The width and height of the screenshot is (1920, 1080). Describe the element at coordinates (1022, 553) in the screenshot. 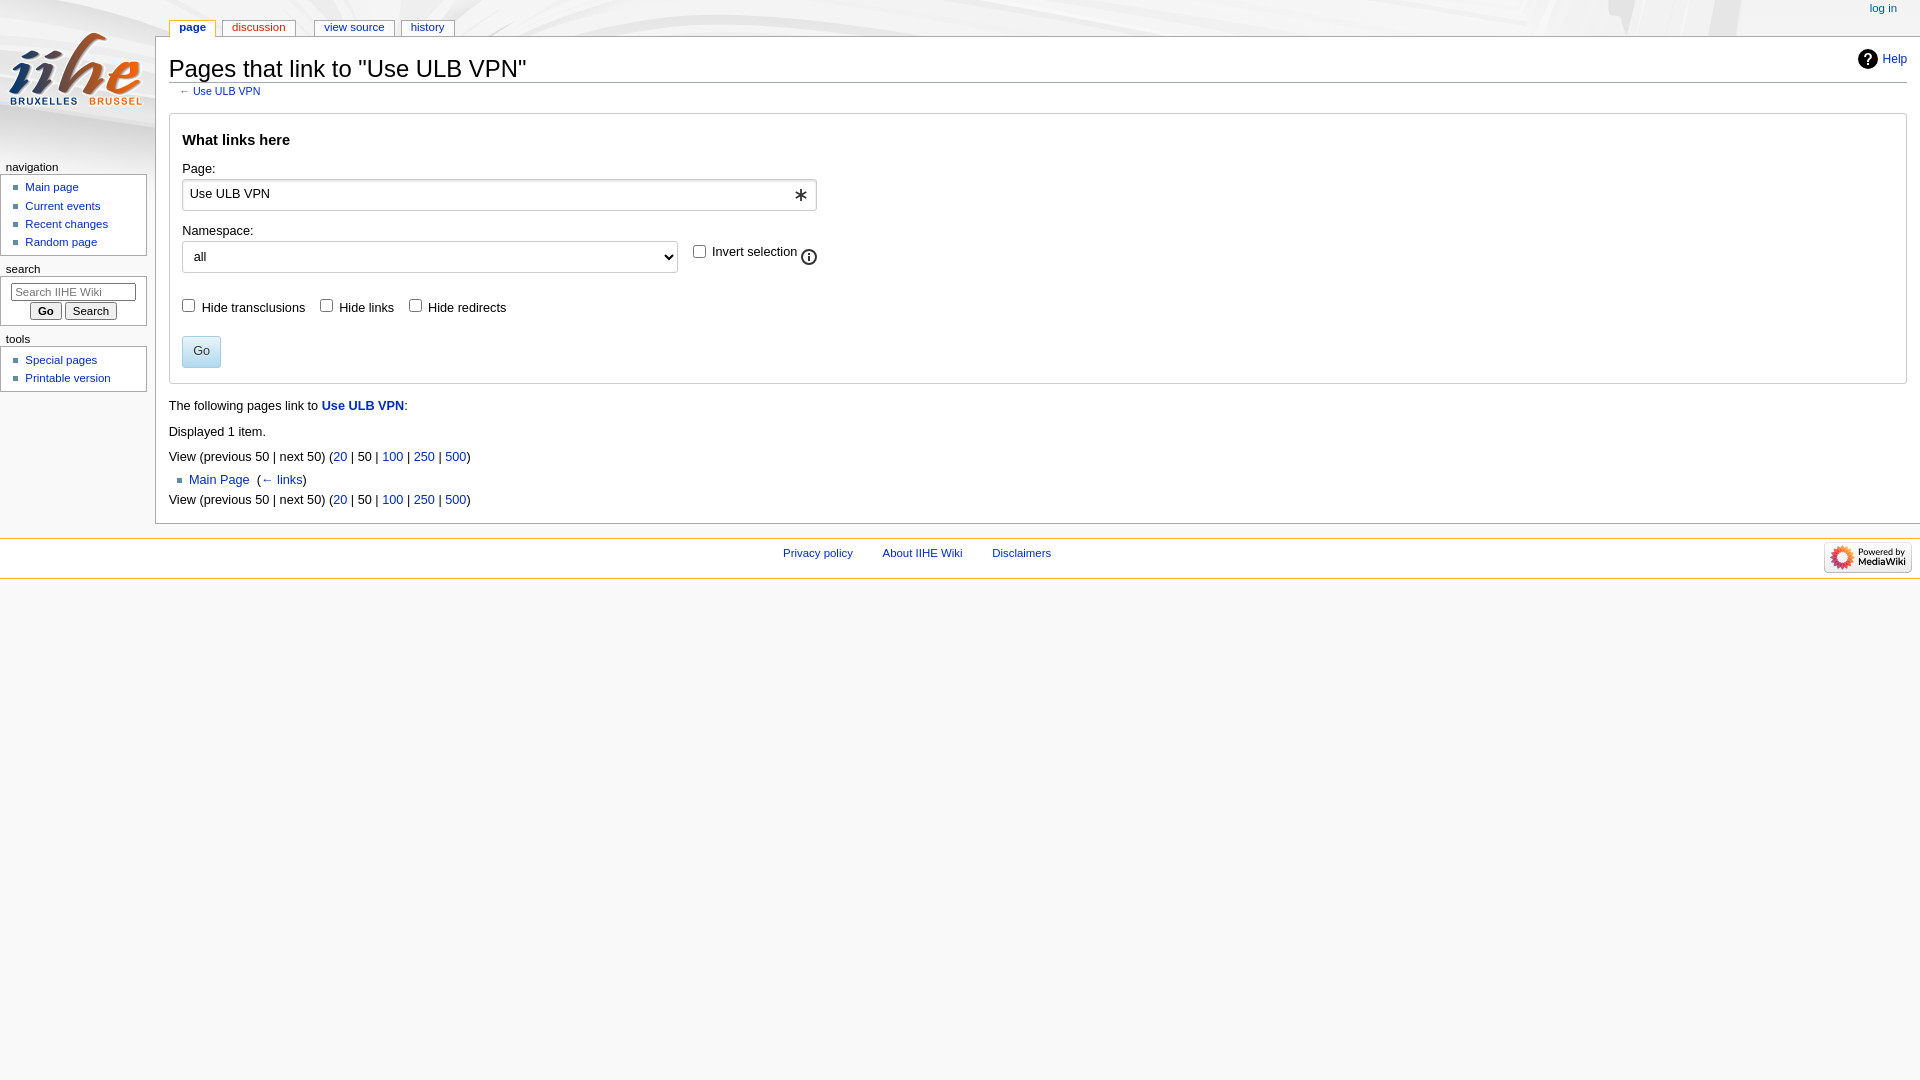

I see `Disclaimers` at that location.